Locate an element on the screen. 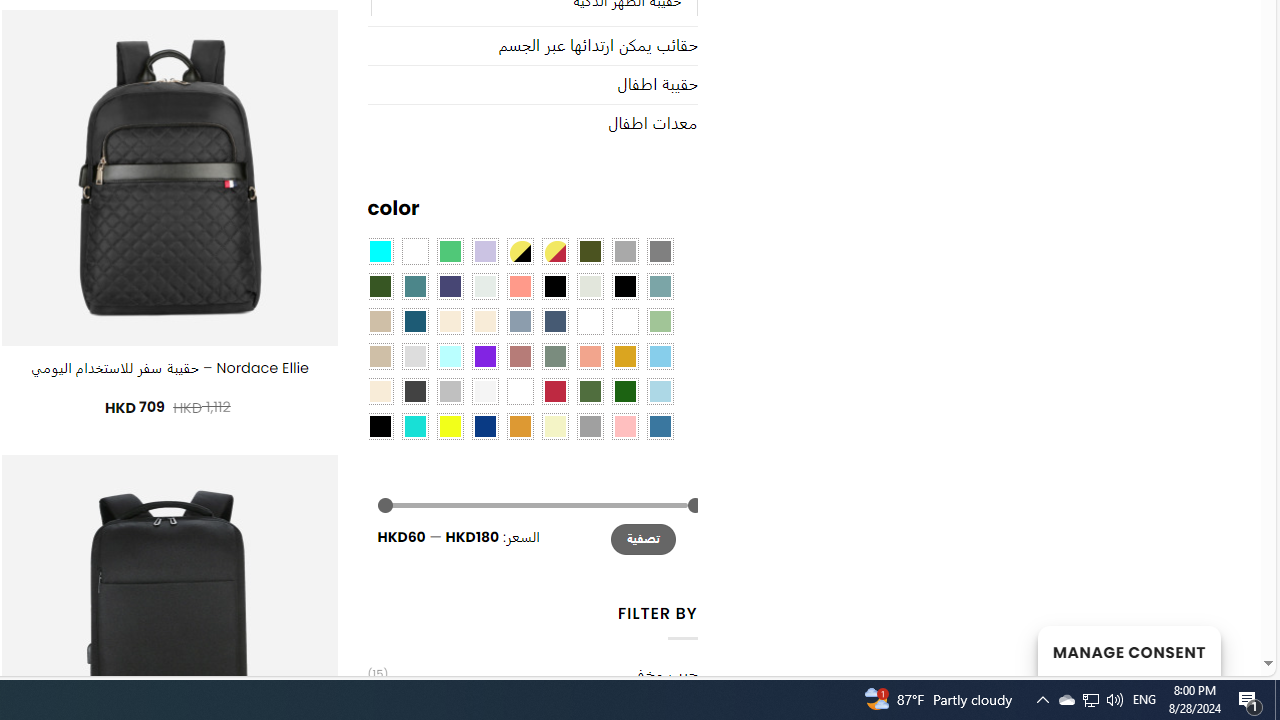  Black-Brown is located at coordinates (624, 285).